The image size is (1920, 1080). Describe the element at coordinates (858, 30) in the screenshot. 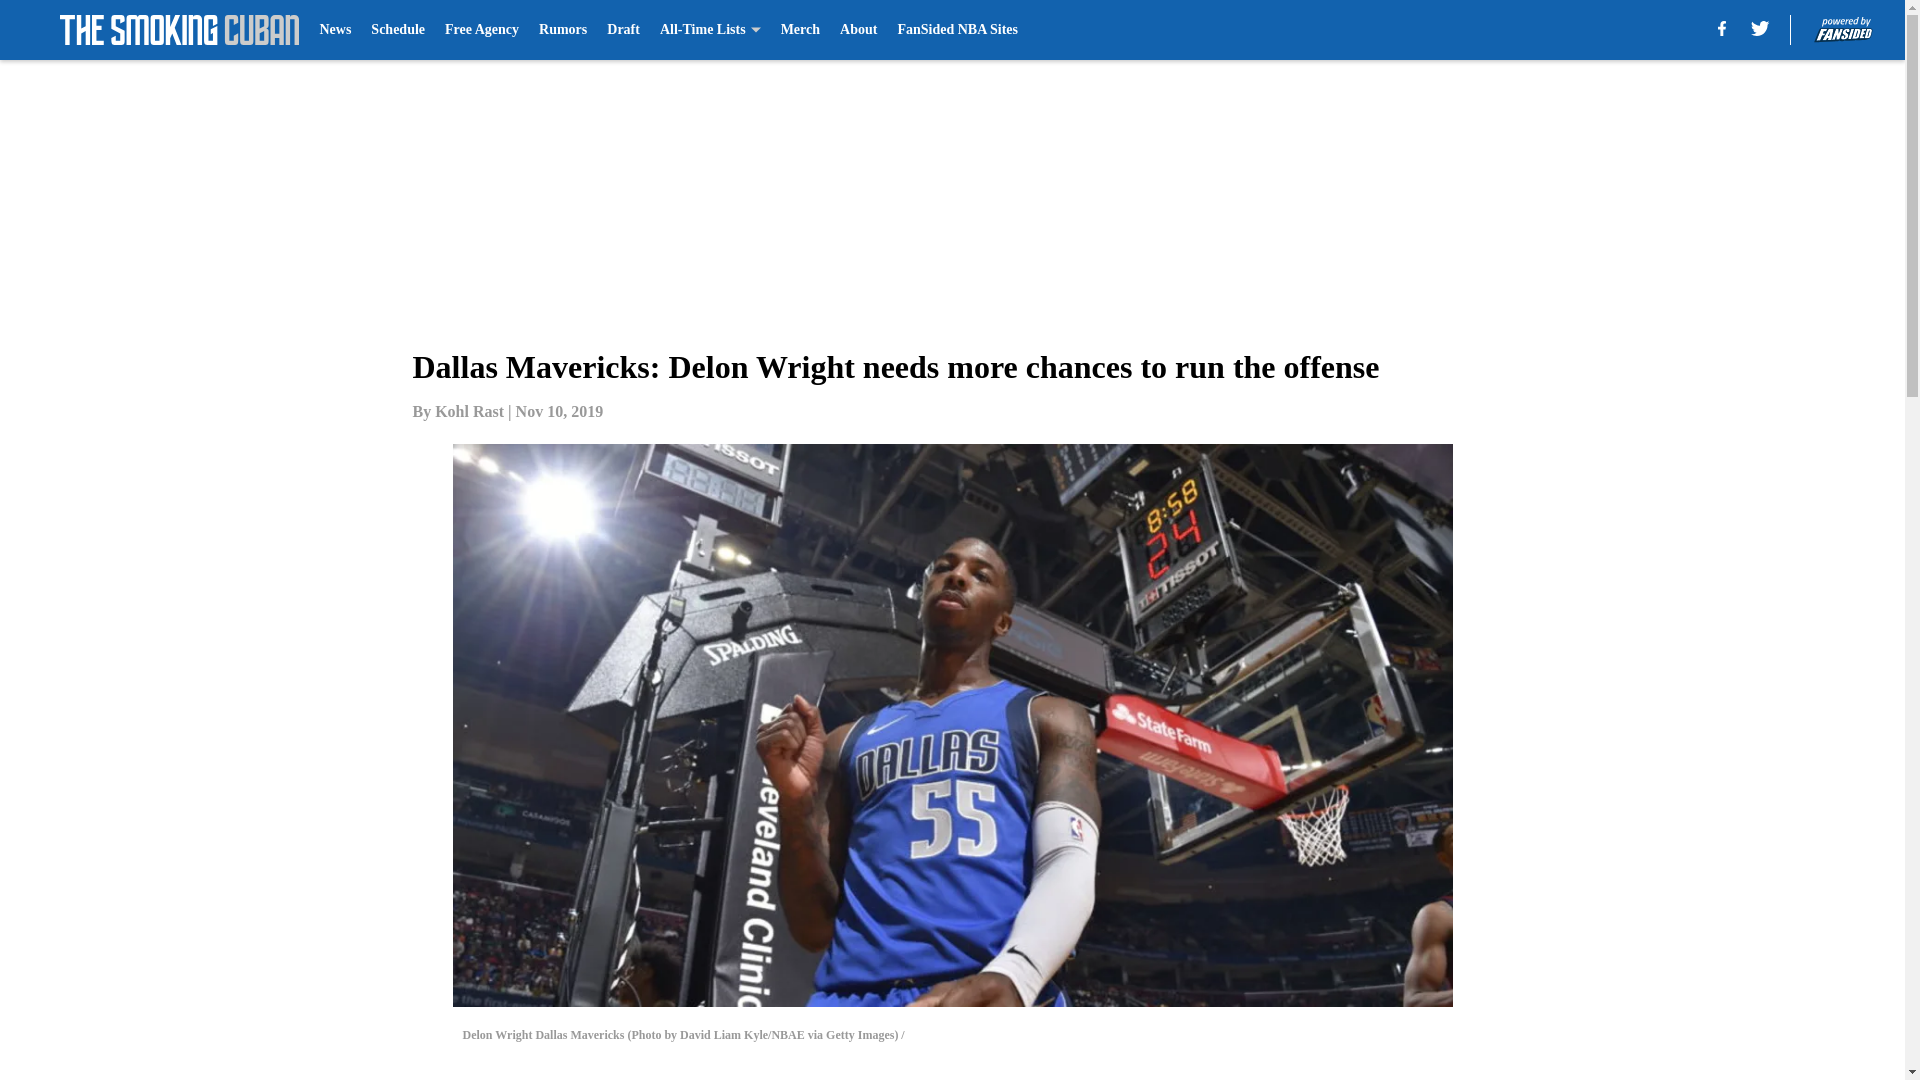

I see `About` at that location.